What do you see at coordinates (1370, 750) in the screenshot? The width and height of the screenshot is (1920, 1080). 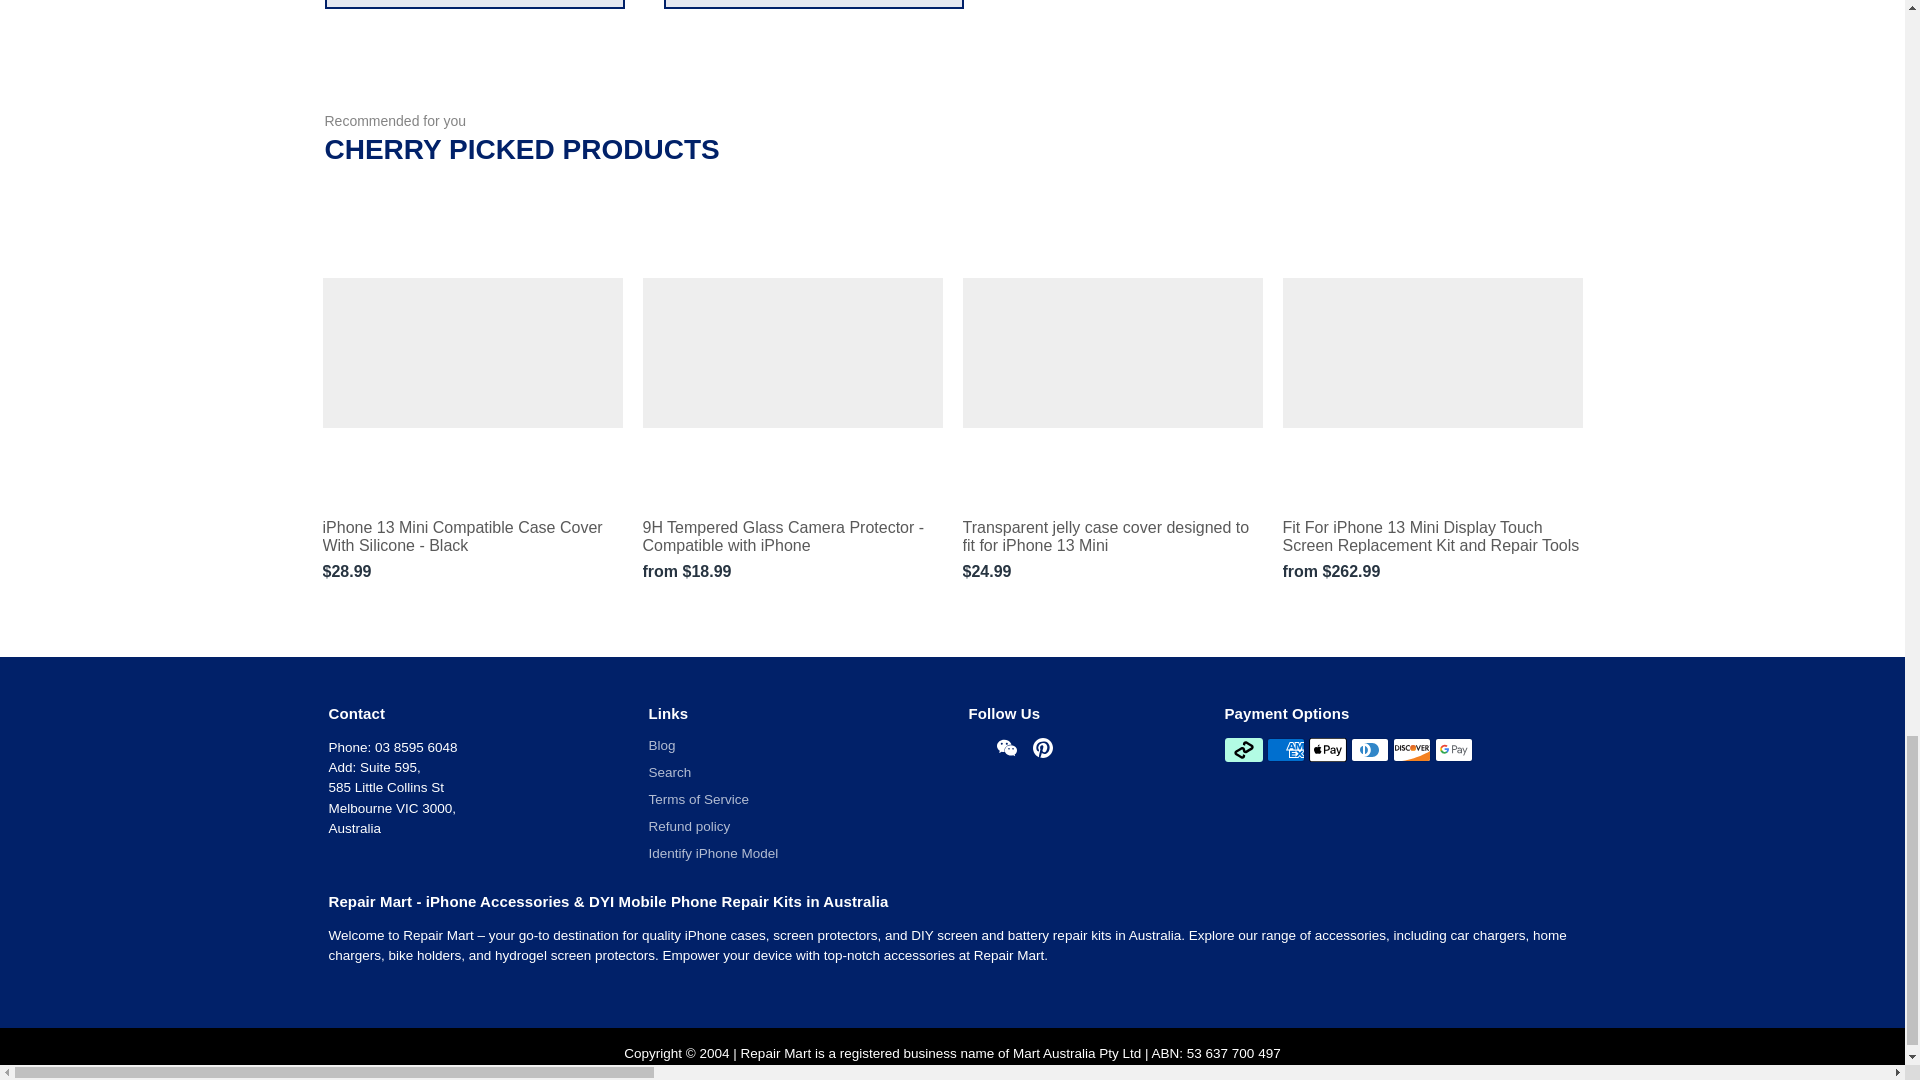 I see `Diners Club` at bounding box center [1370, 750].